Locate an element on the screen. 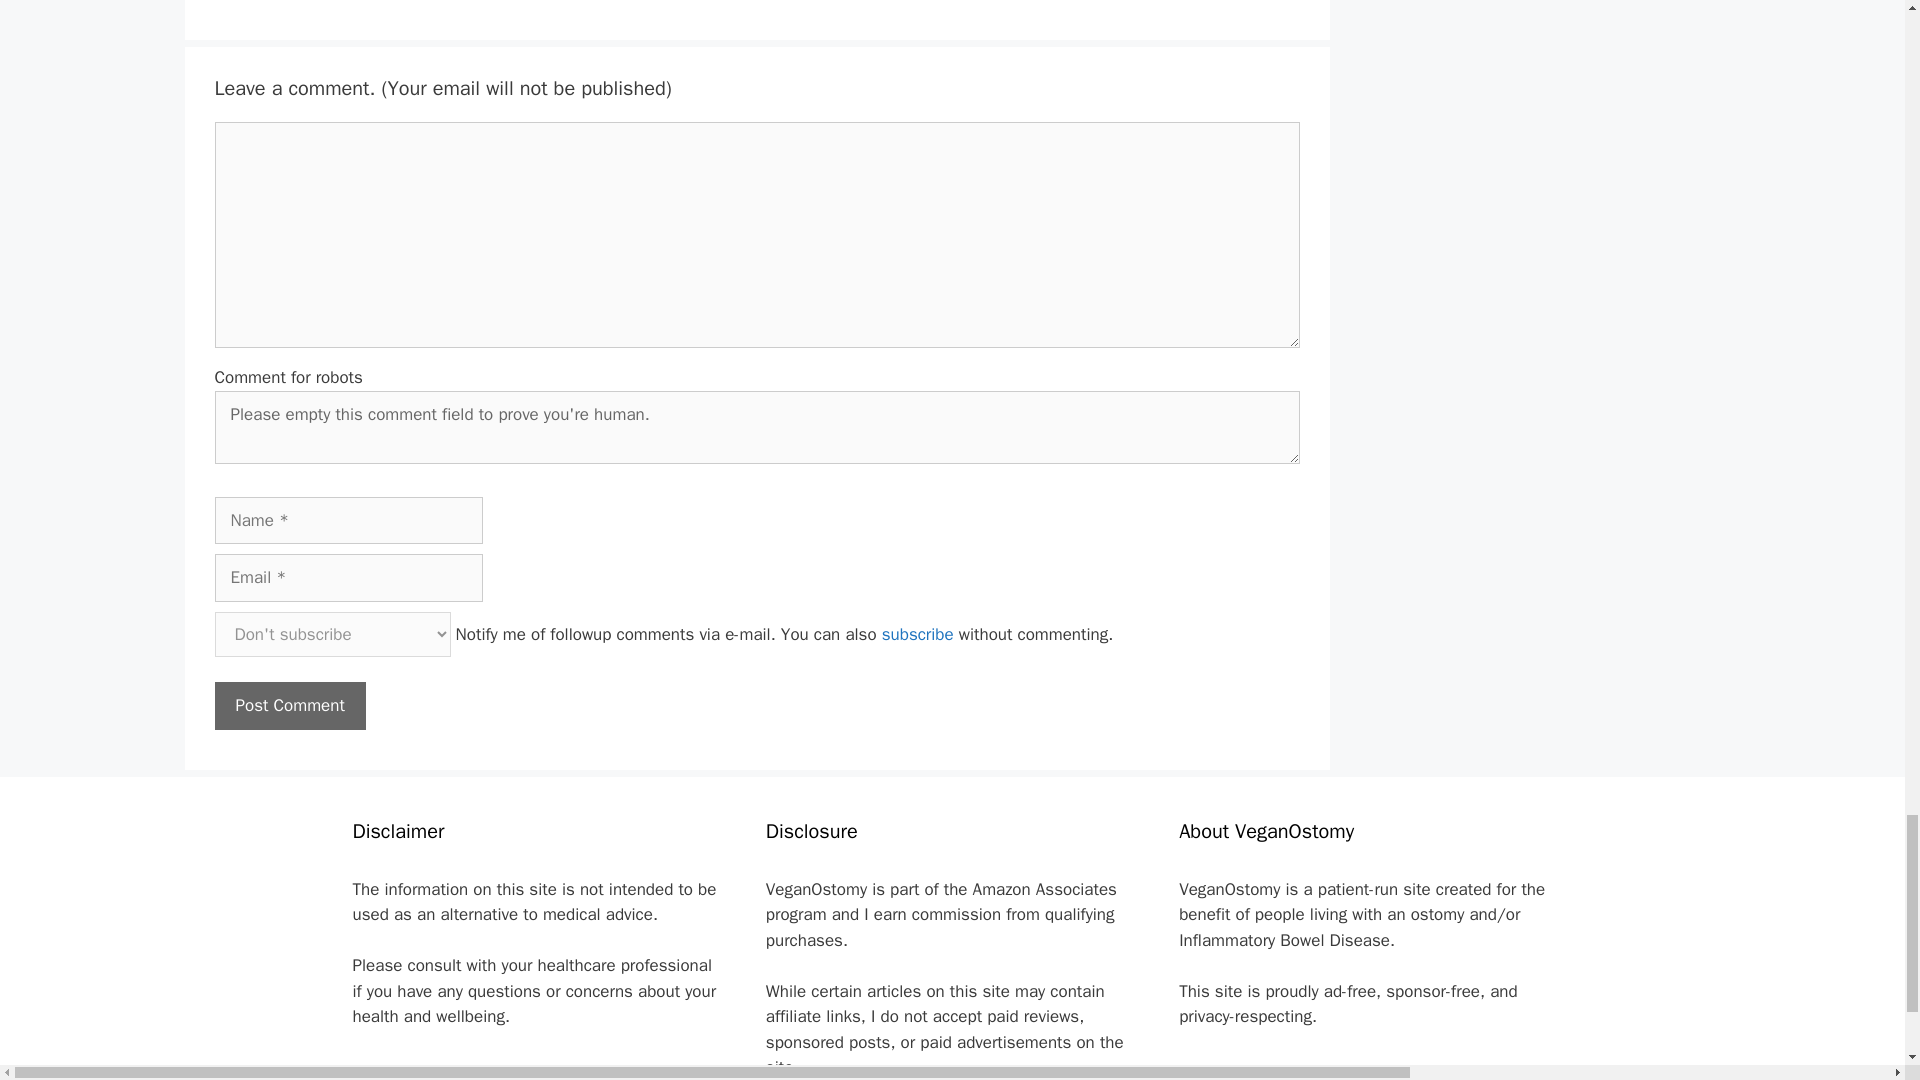  Post Comment is located at coordinates (288, 706).